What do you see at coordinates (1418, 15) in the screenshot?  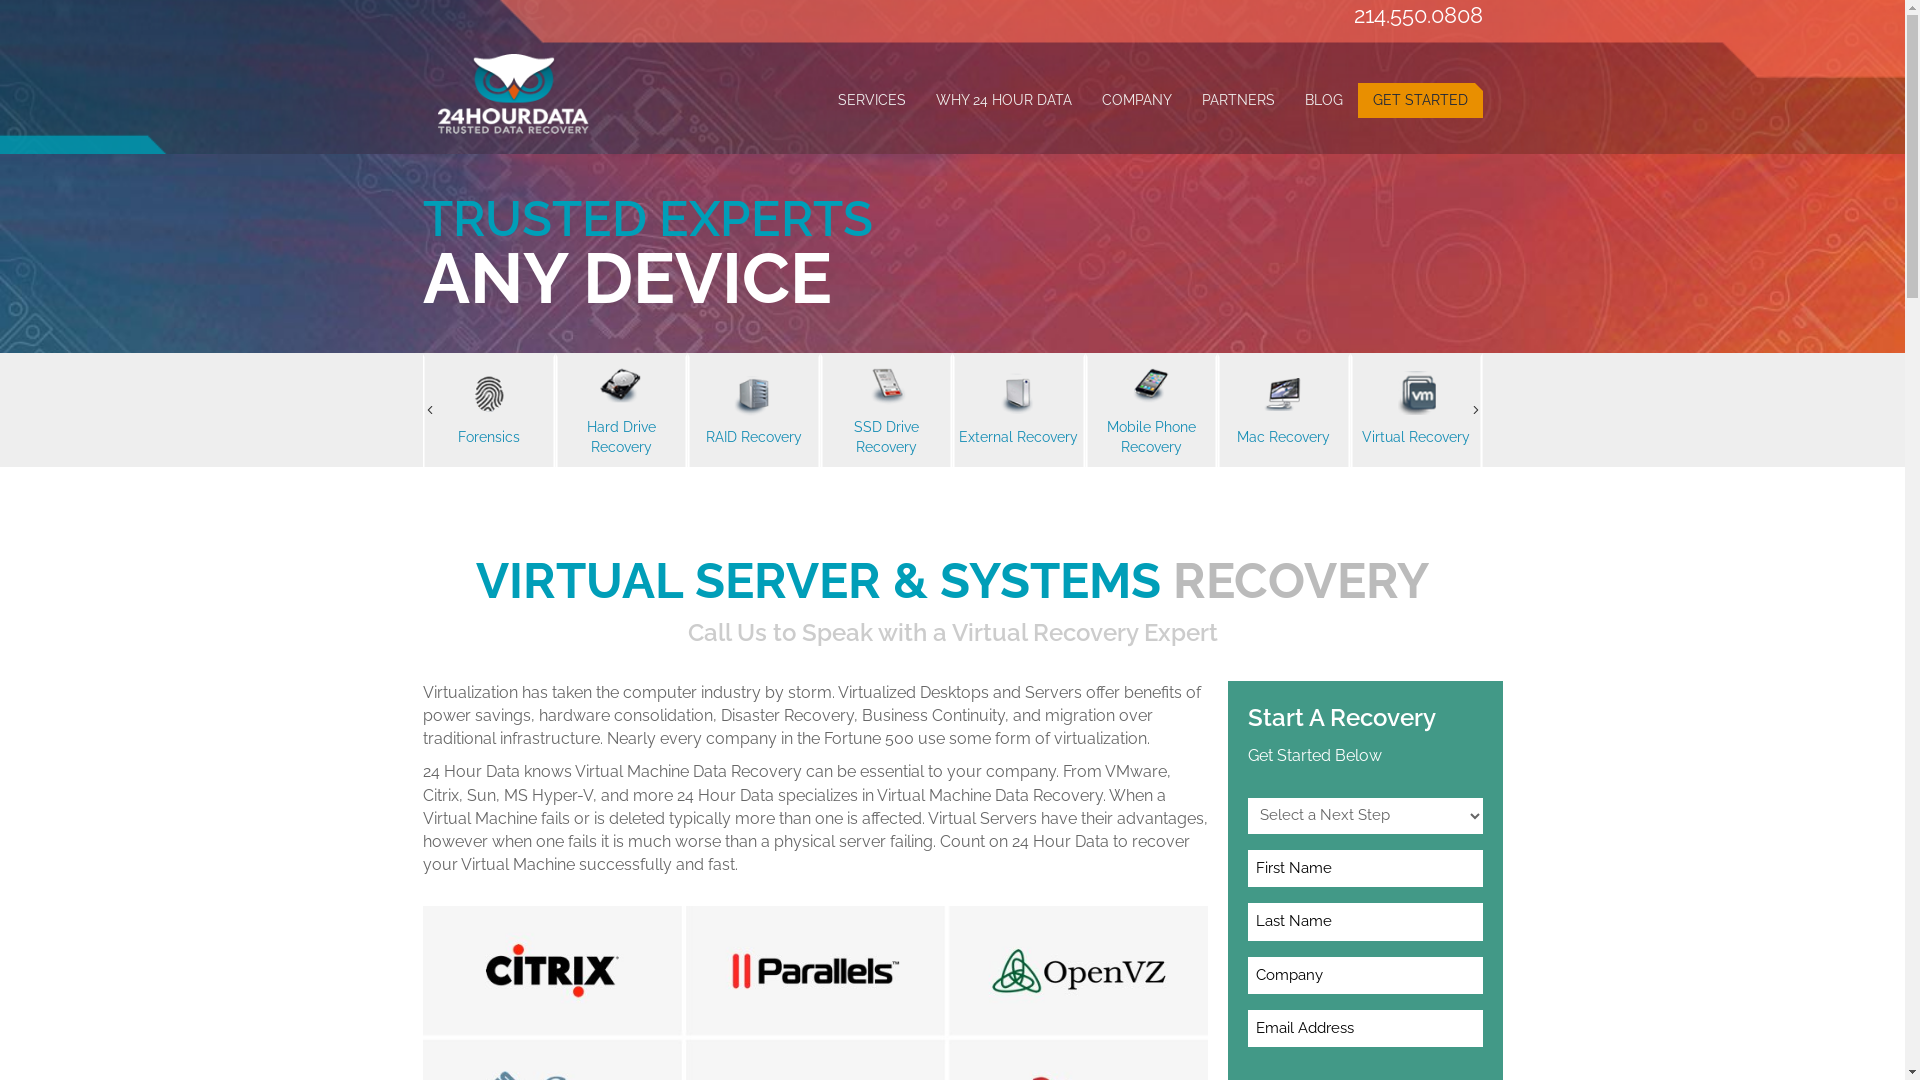 I see `214.550.0808` at bounding box center [1418, 15].